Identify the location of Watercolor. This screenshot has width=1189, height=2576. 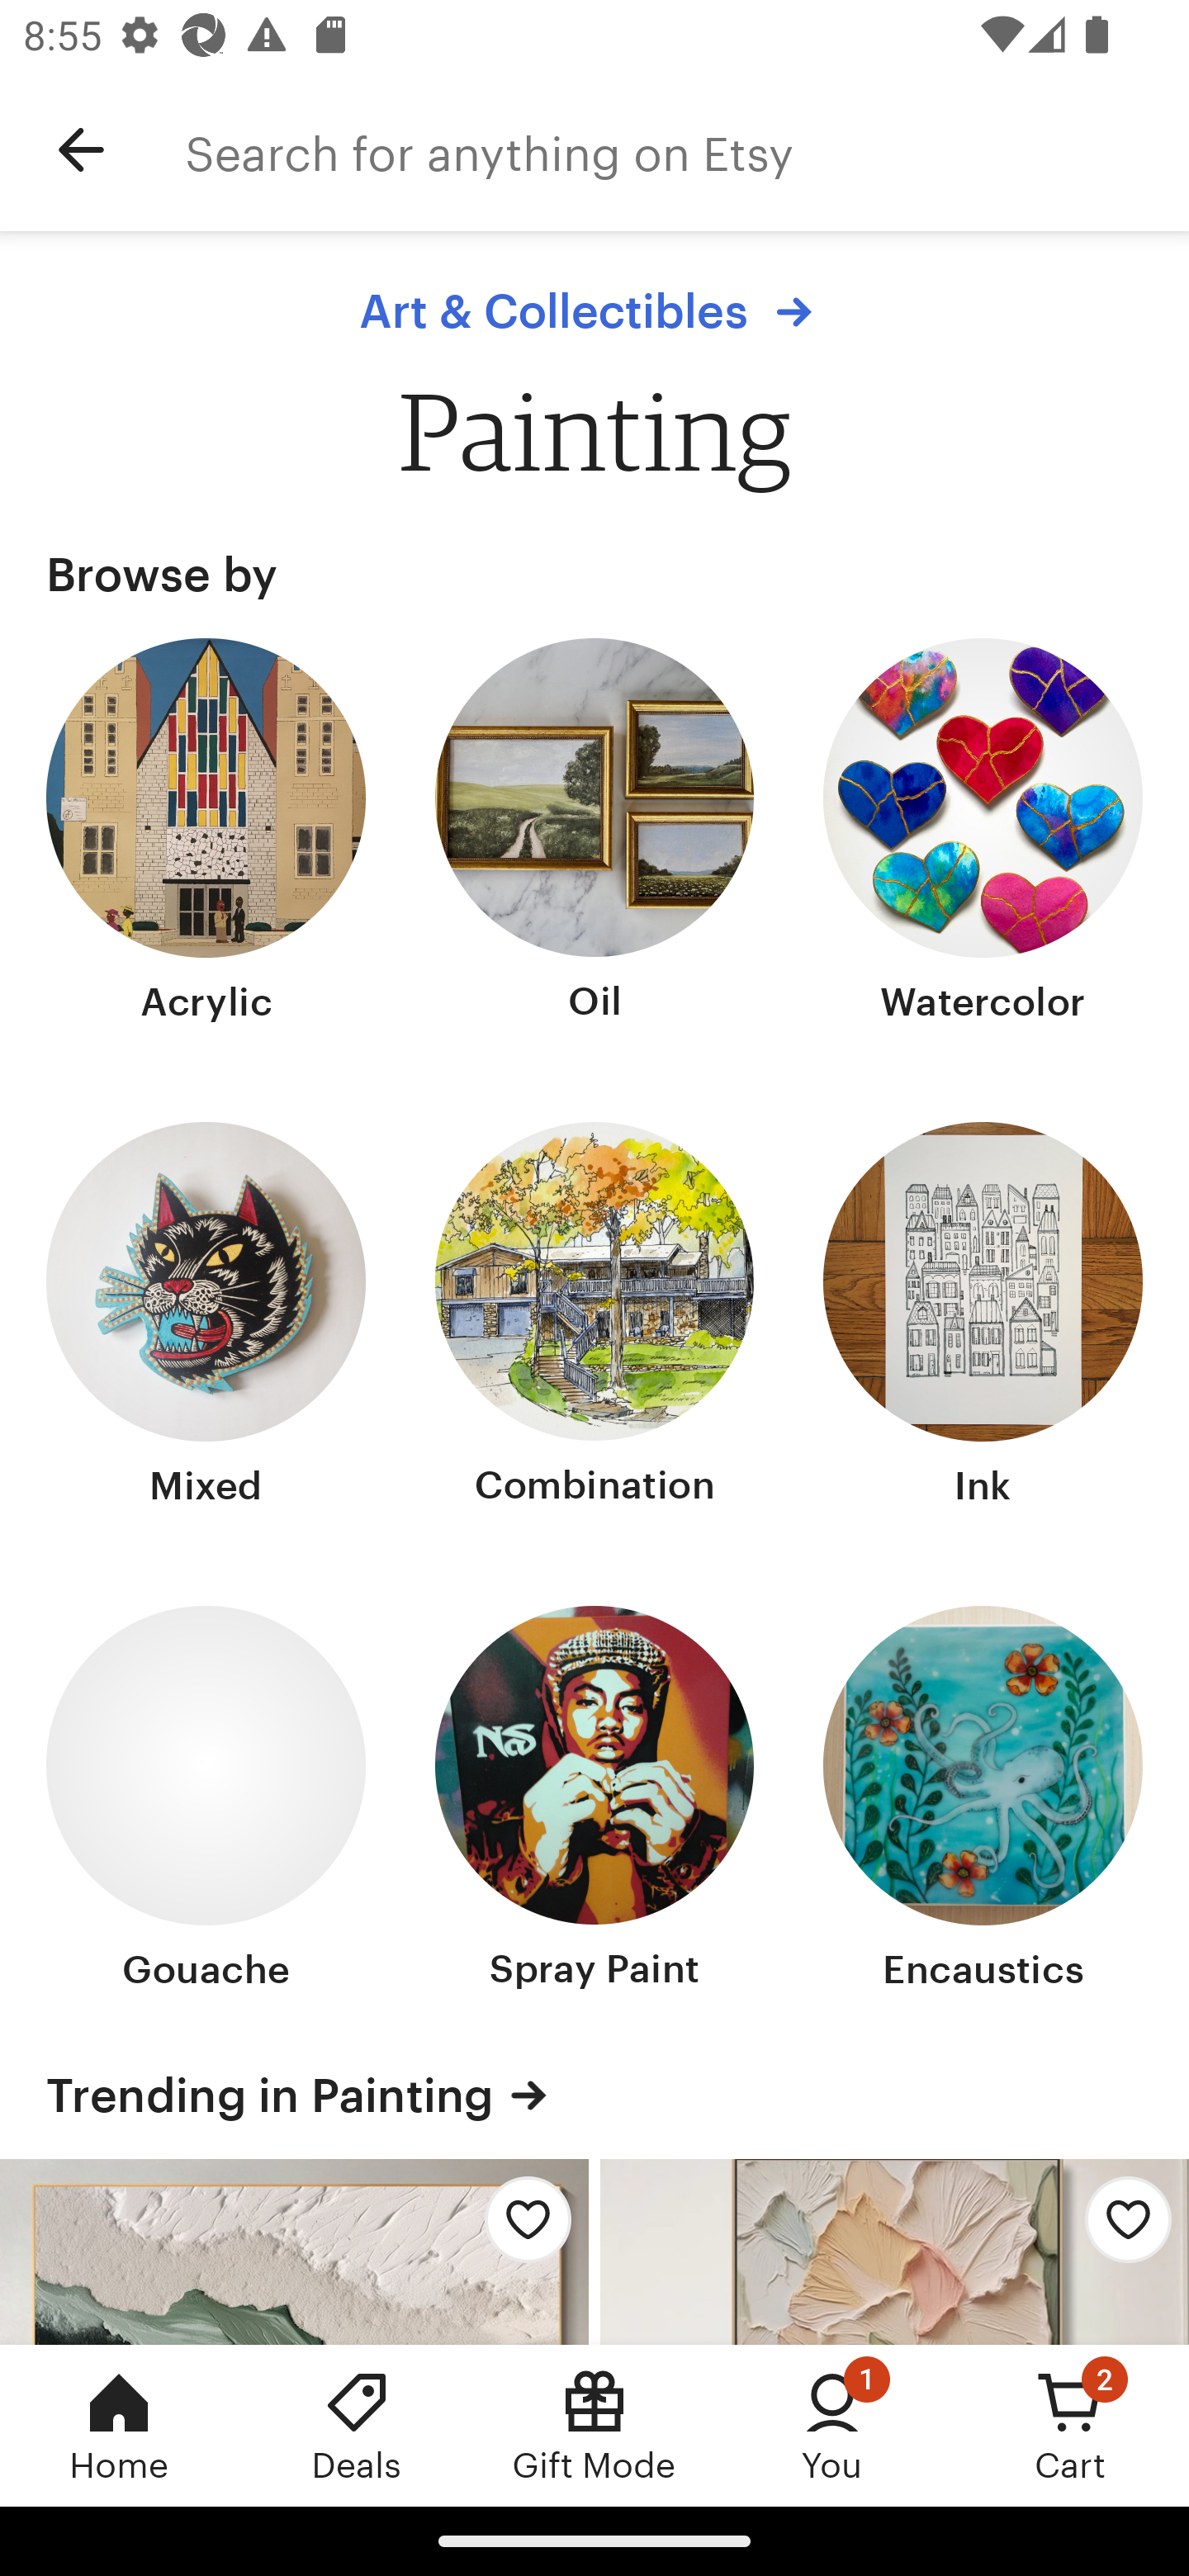
(983, 834).